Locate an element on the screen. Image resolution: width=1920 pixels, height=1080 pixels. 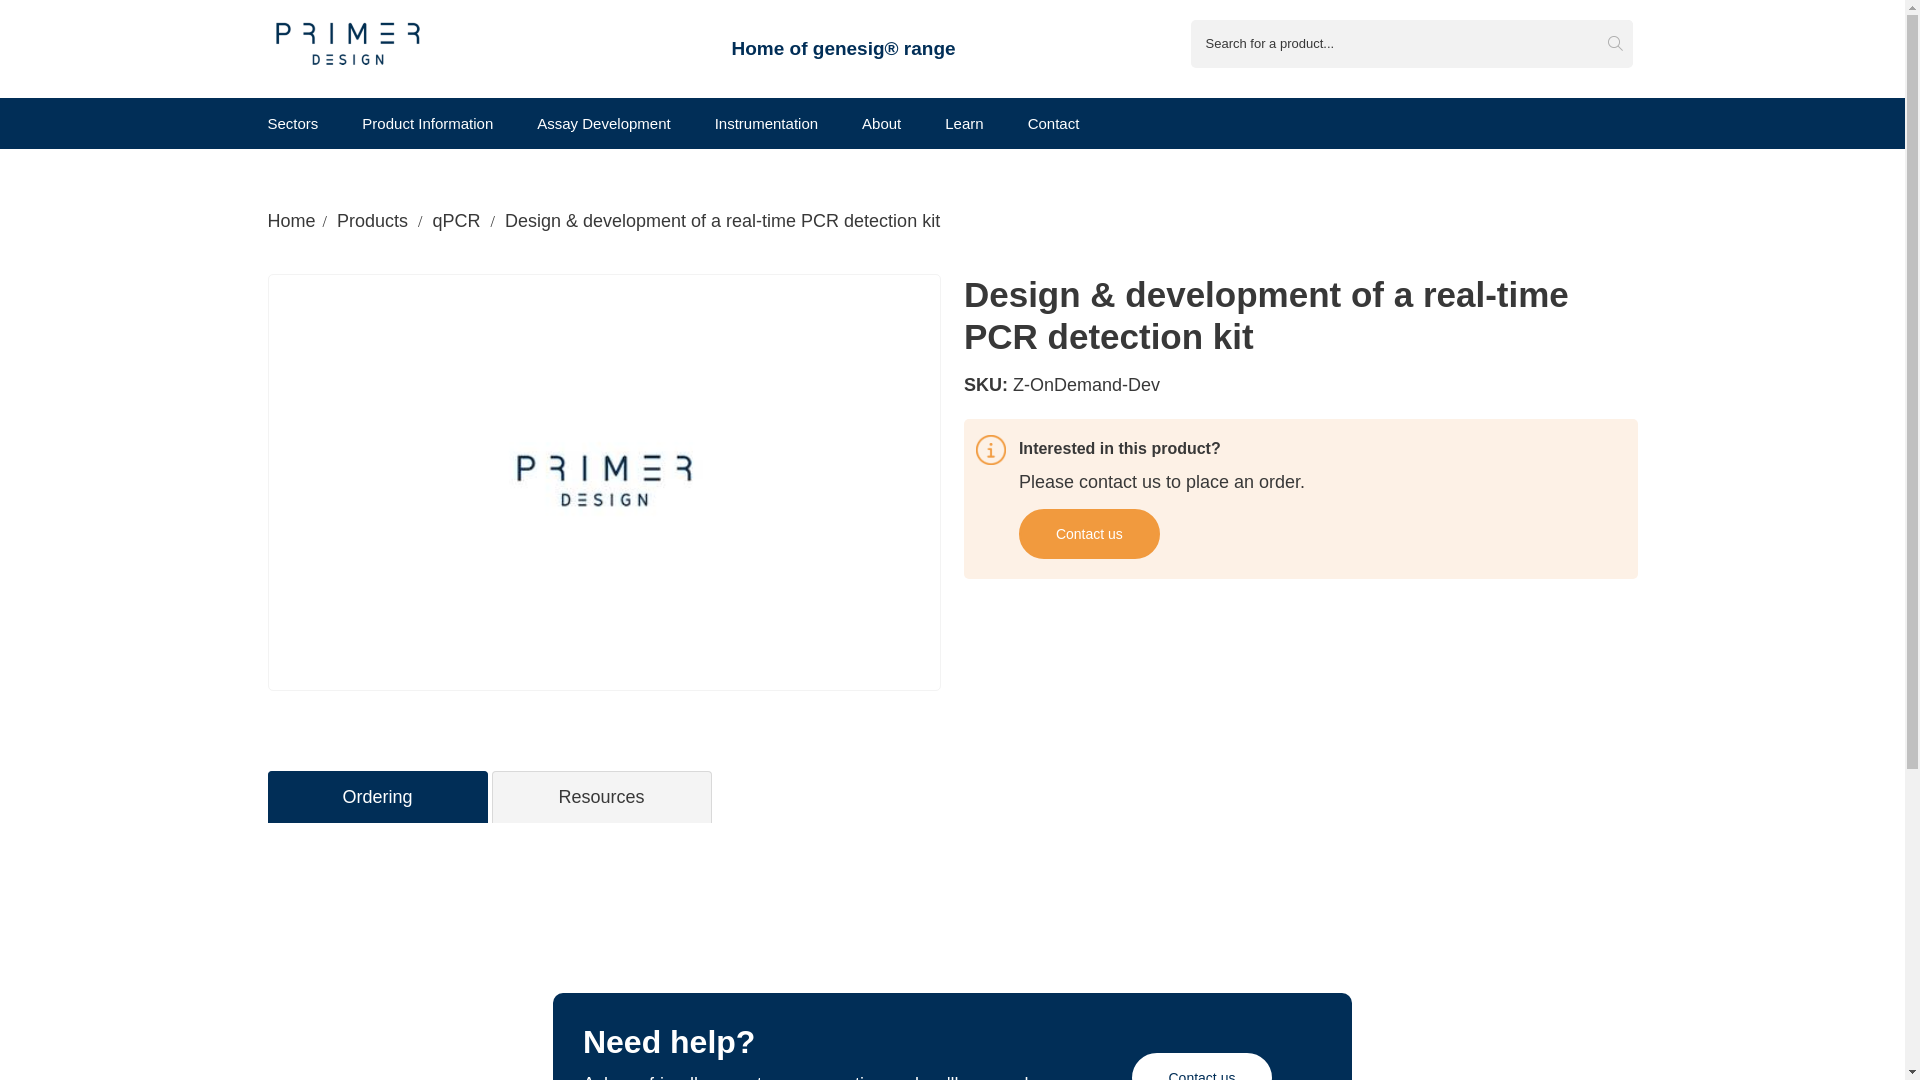
Contact us is located at coordinates (1089, 534).